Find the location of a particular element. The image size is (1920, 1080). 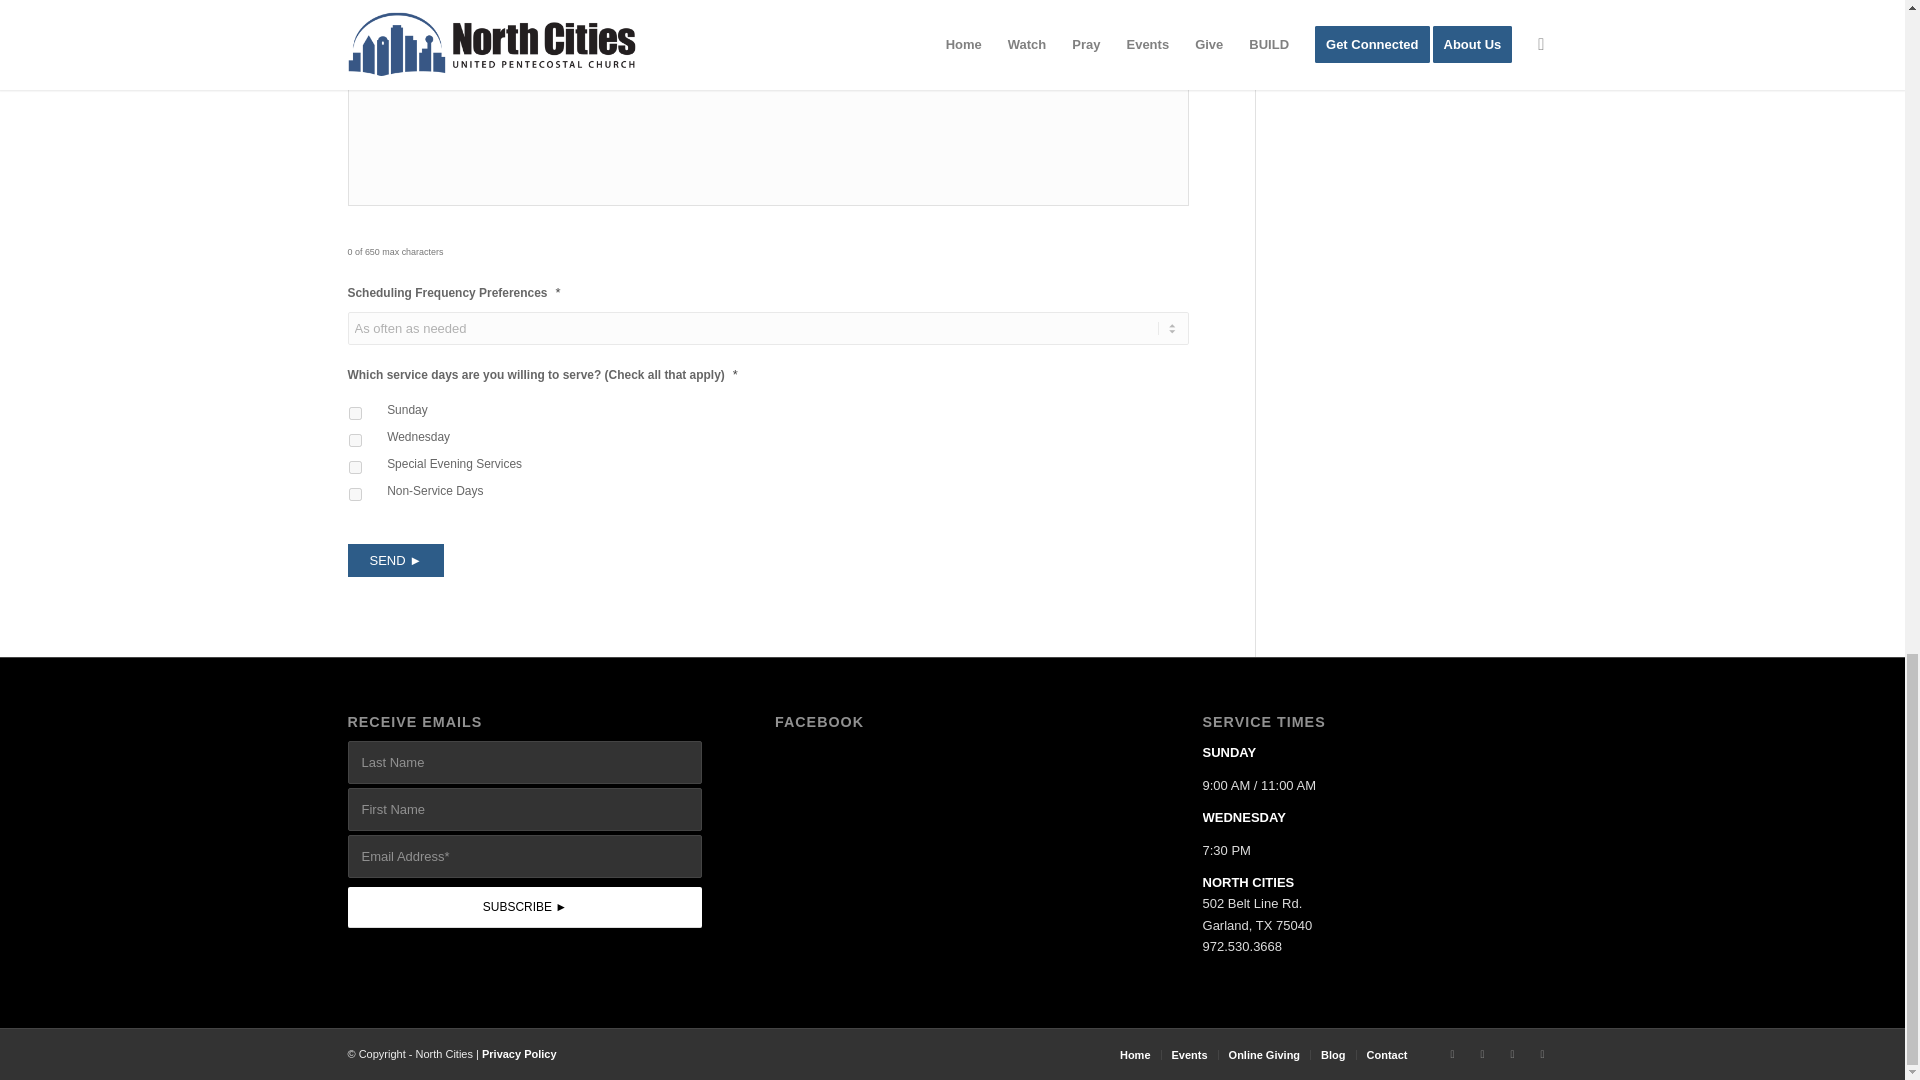

Home is located at coordinates (1134, 1054).